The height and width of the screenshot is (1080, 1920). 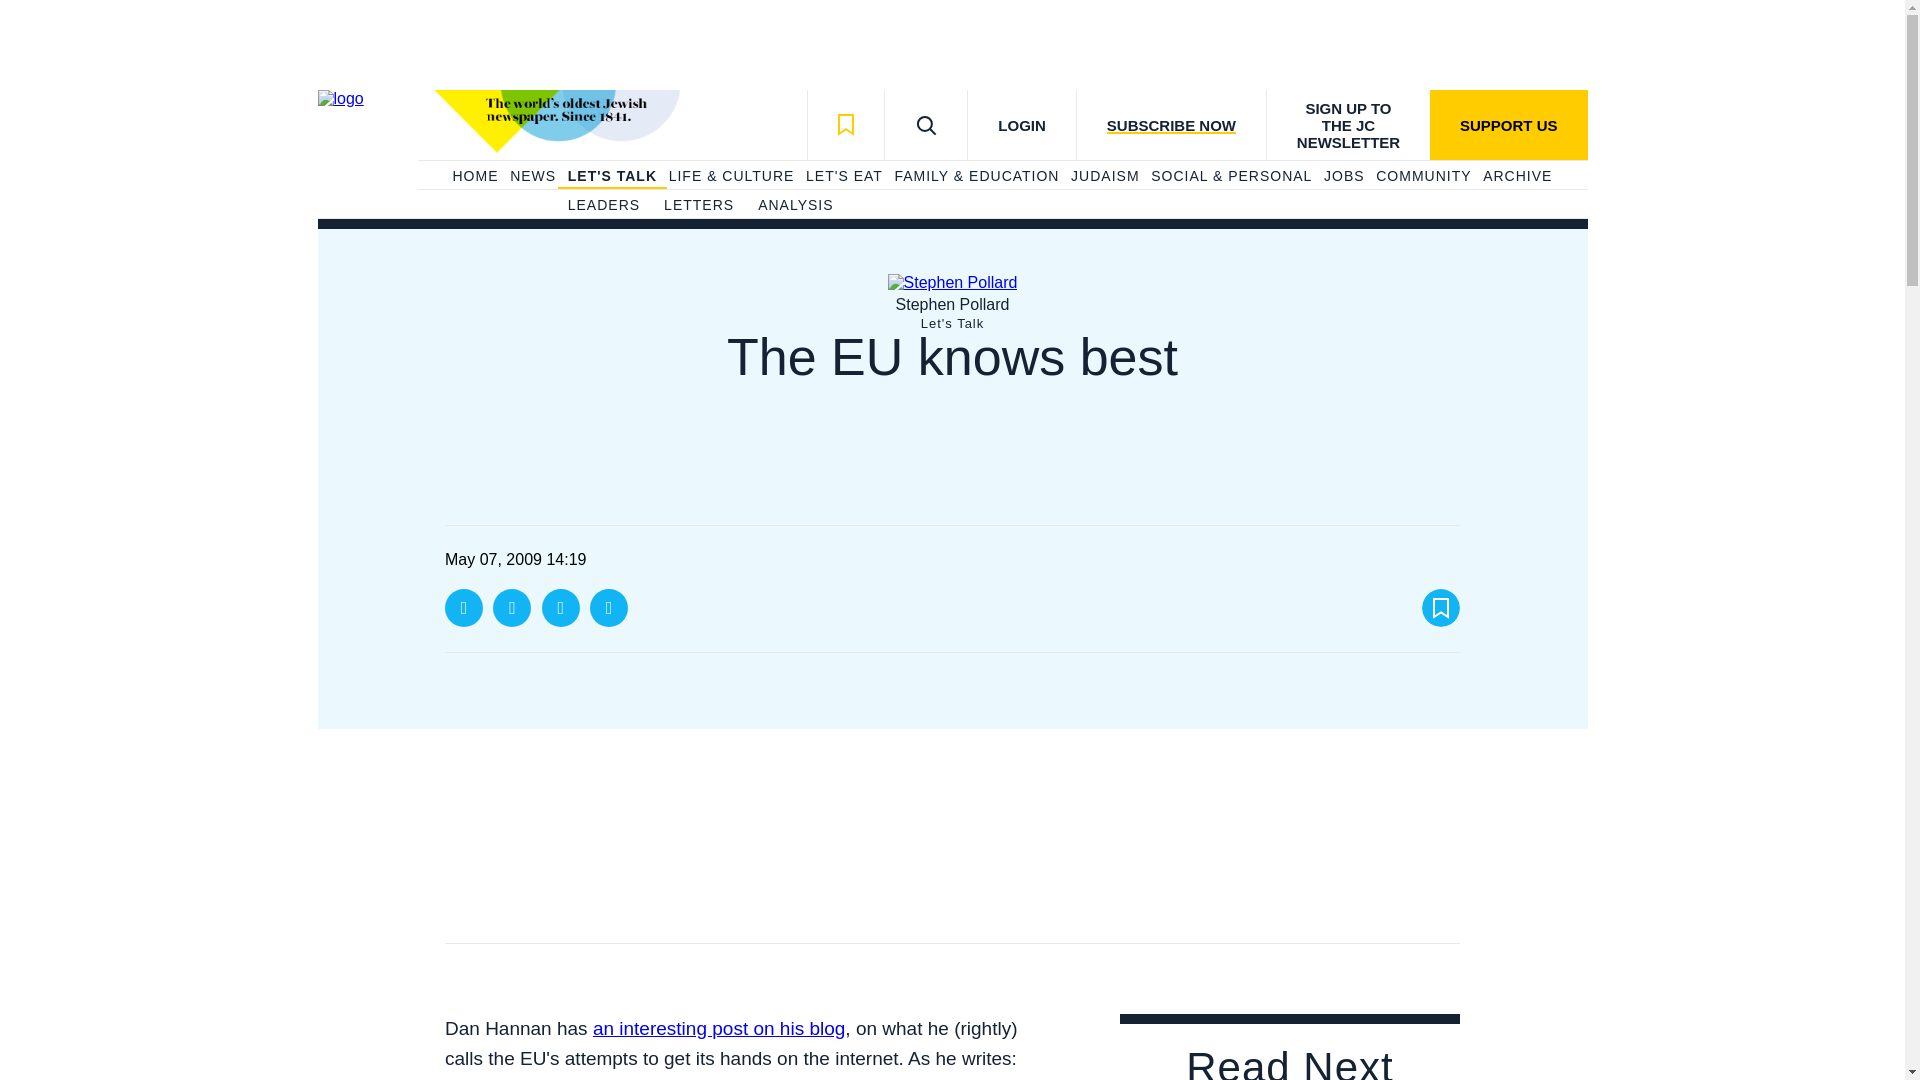 What do you see at coordinates (844, 176) in the screenshot?
I see `LET'S EAT` at bounding box center [844, 176].